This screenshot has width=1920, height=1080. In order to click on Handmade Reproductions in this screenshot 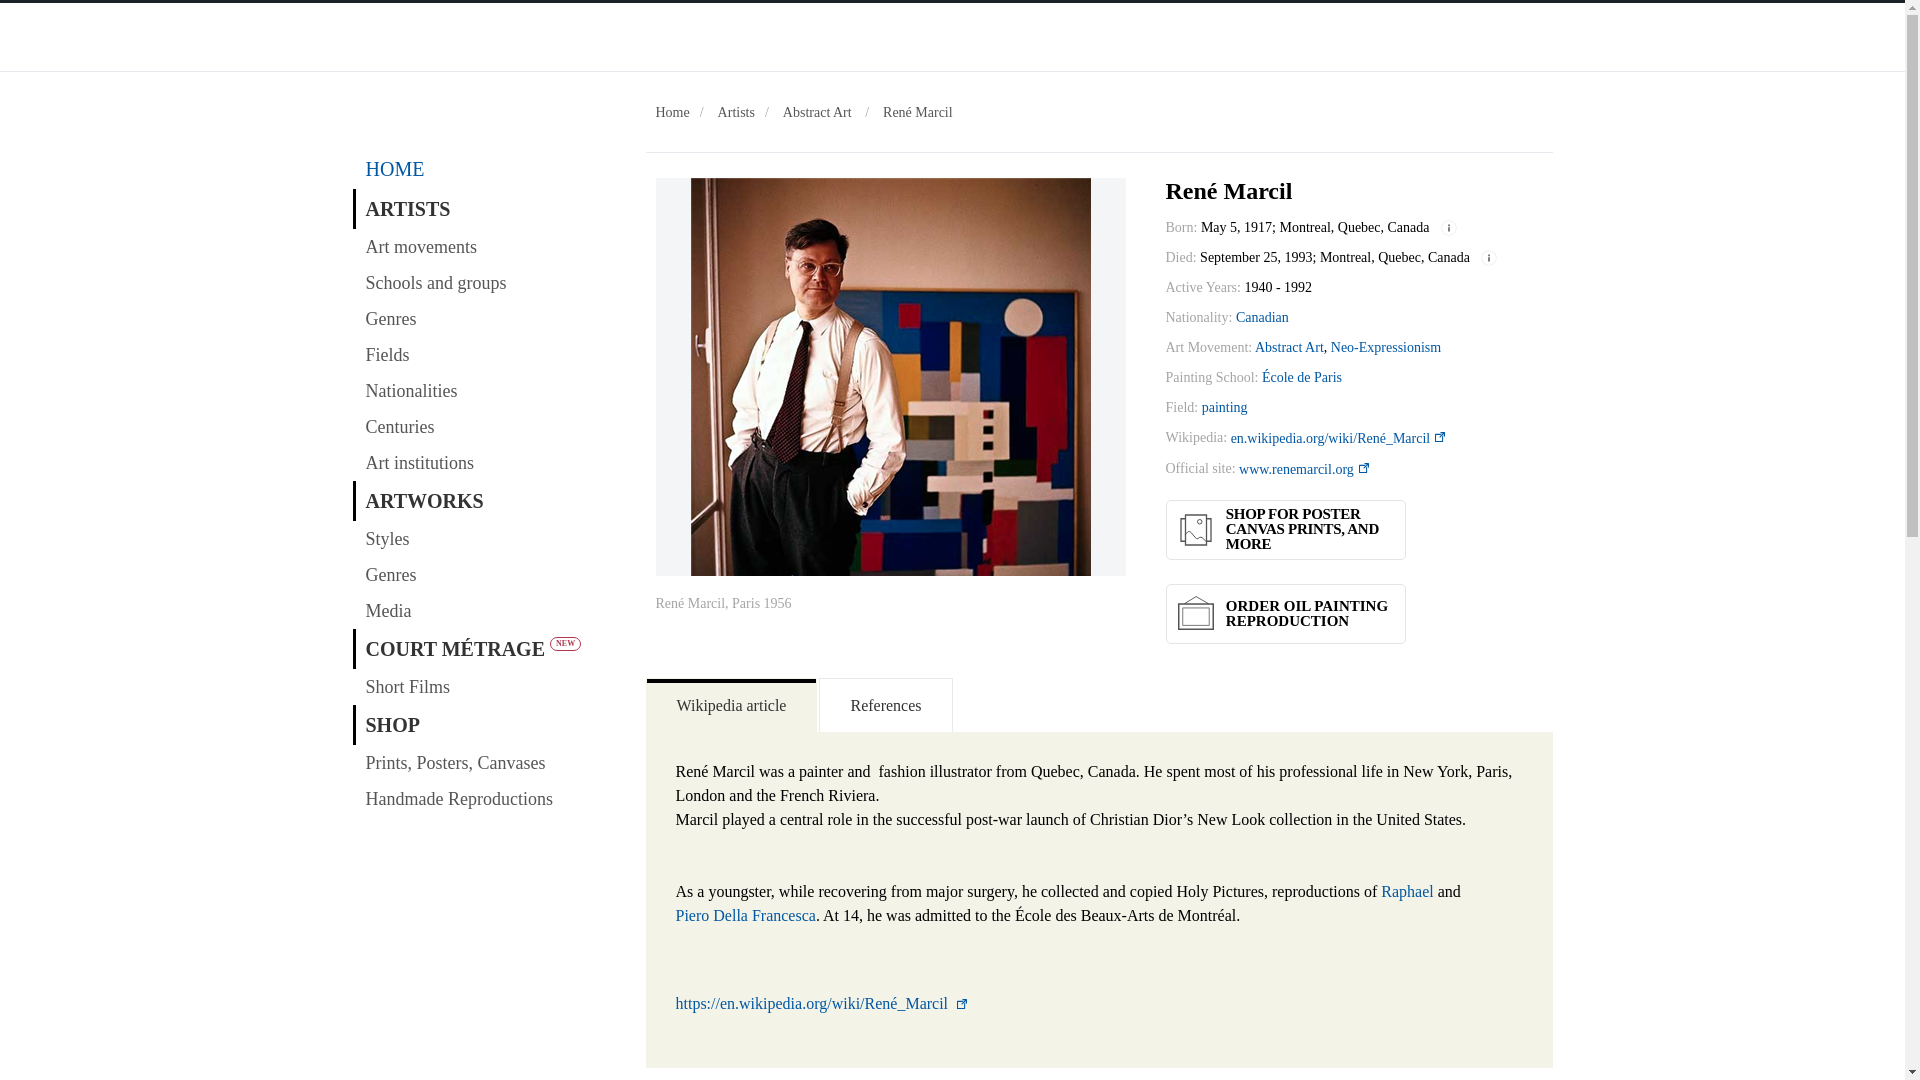, I will do `click(488, 798)`.